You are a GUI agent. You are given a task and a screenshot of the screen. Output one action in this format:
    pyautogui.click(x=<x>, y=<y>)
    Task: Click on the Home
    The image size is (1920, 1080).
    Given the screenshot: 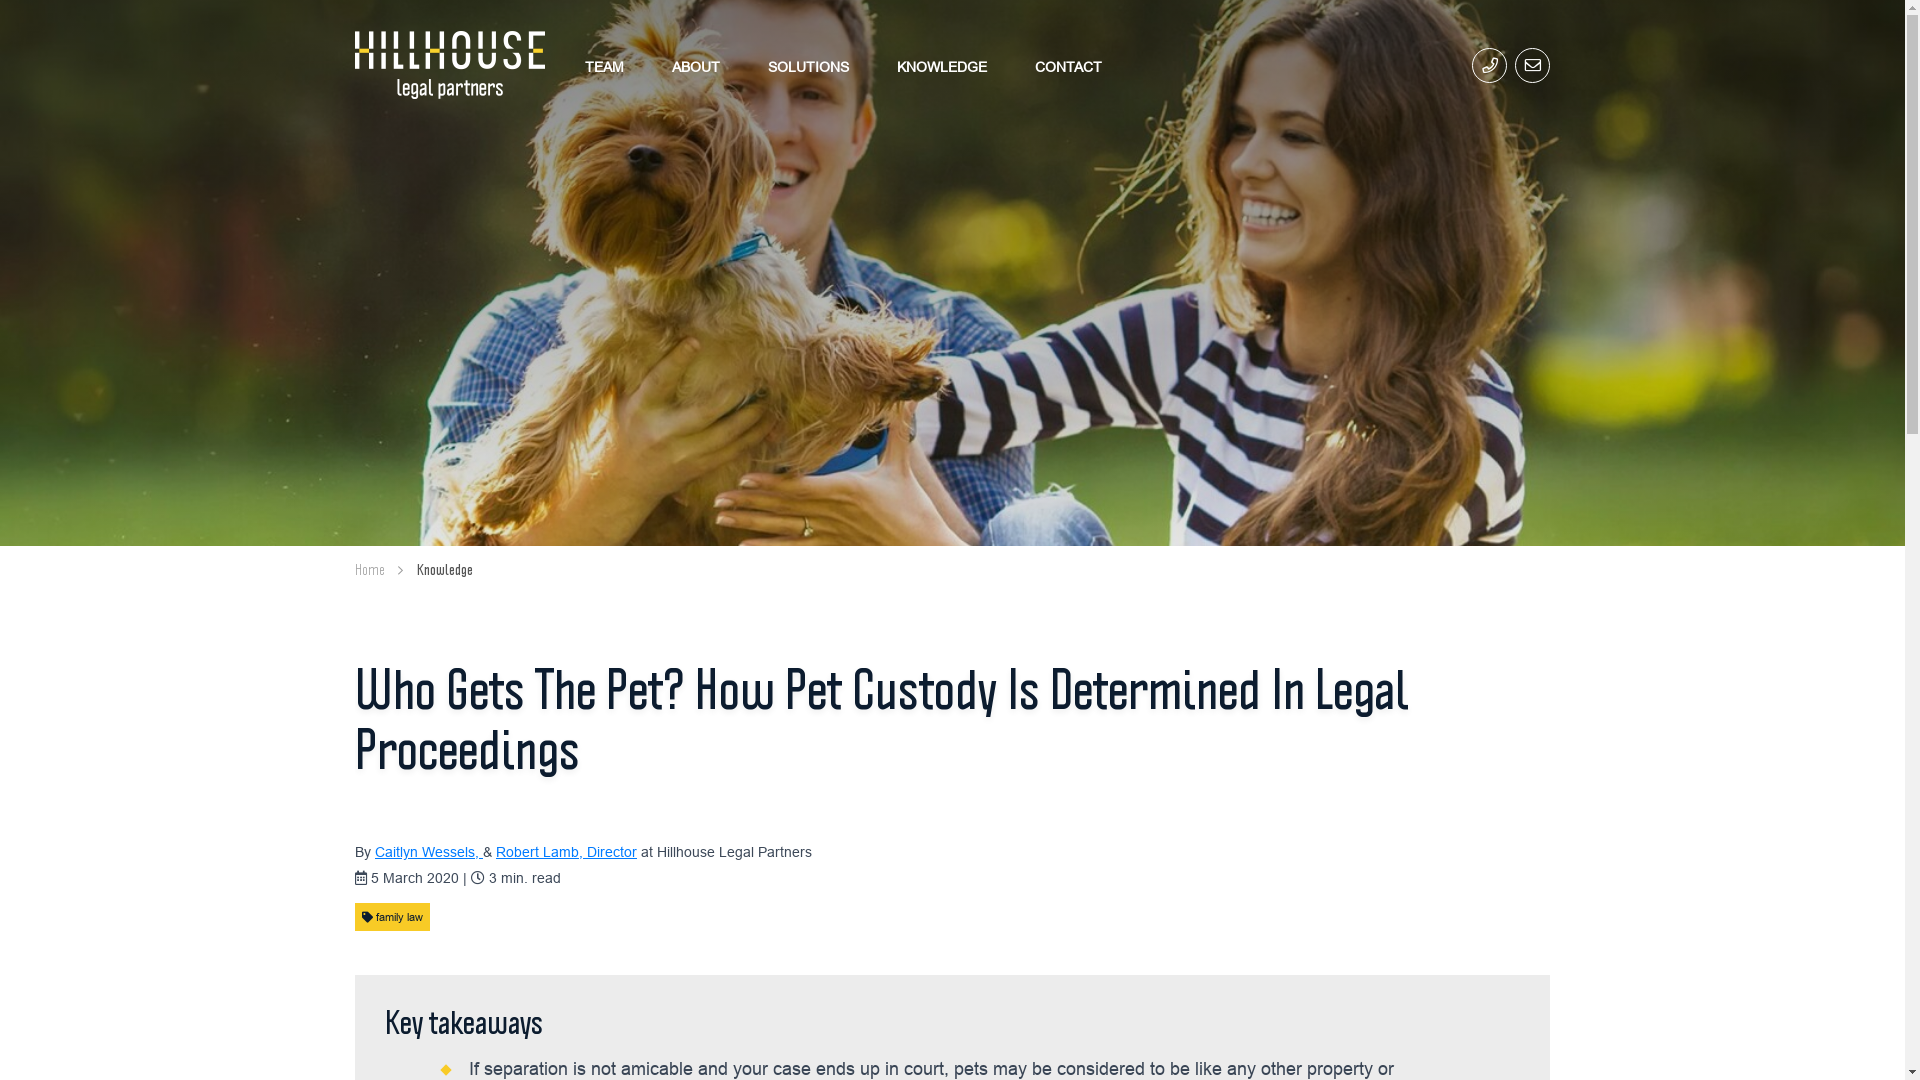 What is the action you would take?
    pyautogui.click(x=370, y=570)
    